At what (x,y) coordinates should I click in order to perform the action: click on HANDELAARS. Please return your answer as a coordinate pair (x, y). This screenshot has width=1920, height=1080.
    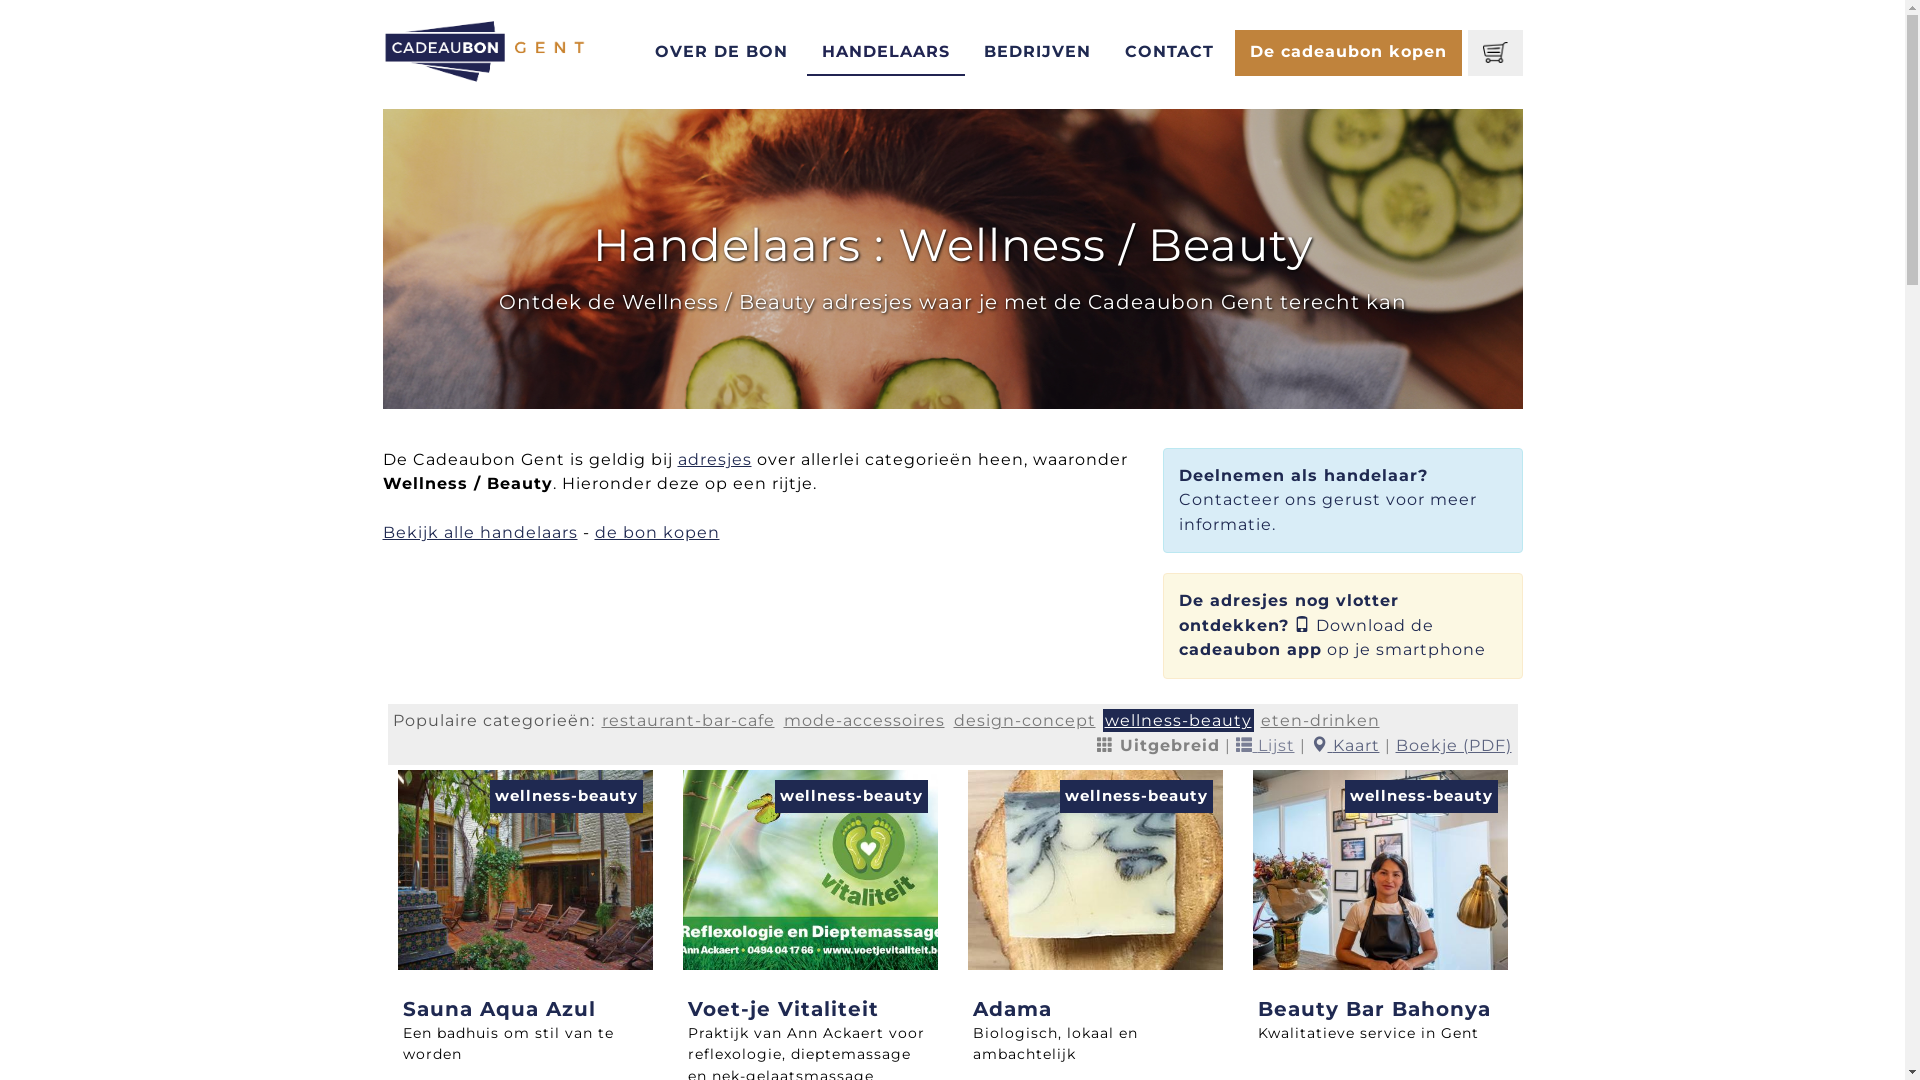
    Looking at the image, I should click on (886, 53).